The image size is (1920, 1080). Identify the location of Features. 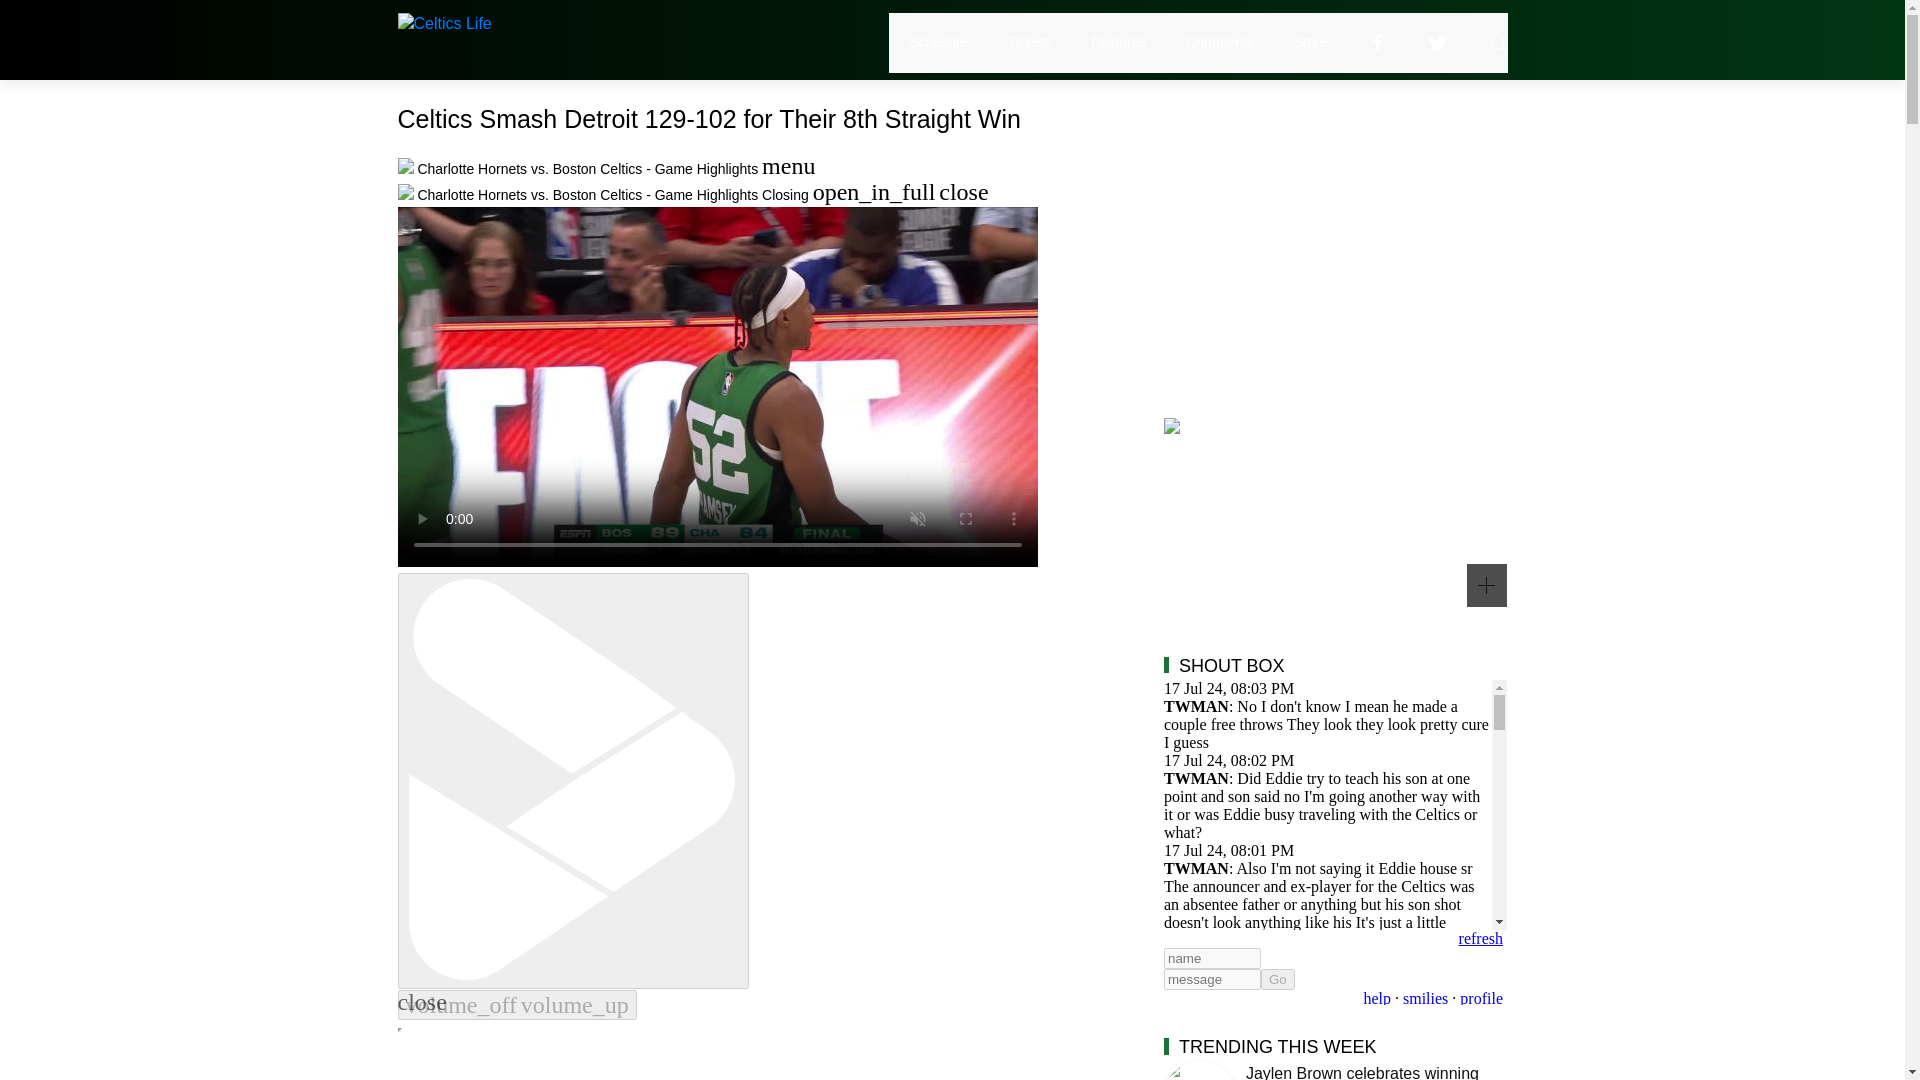
(1118, 42).